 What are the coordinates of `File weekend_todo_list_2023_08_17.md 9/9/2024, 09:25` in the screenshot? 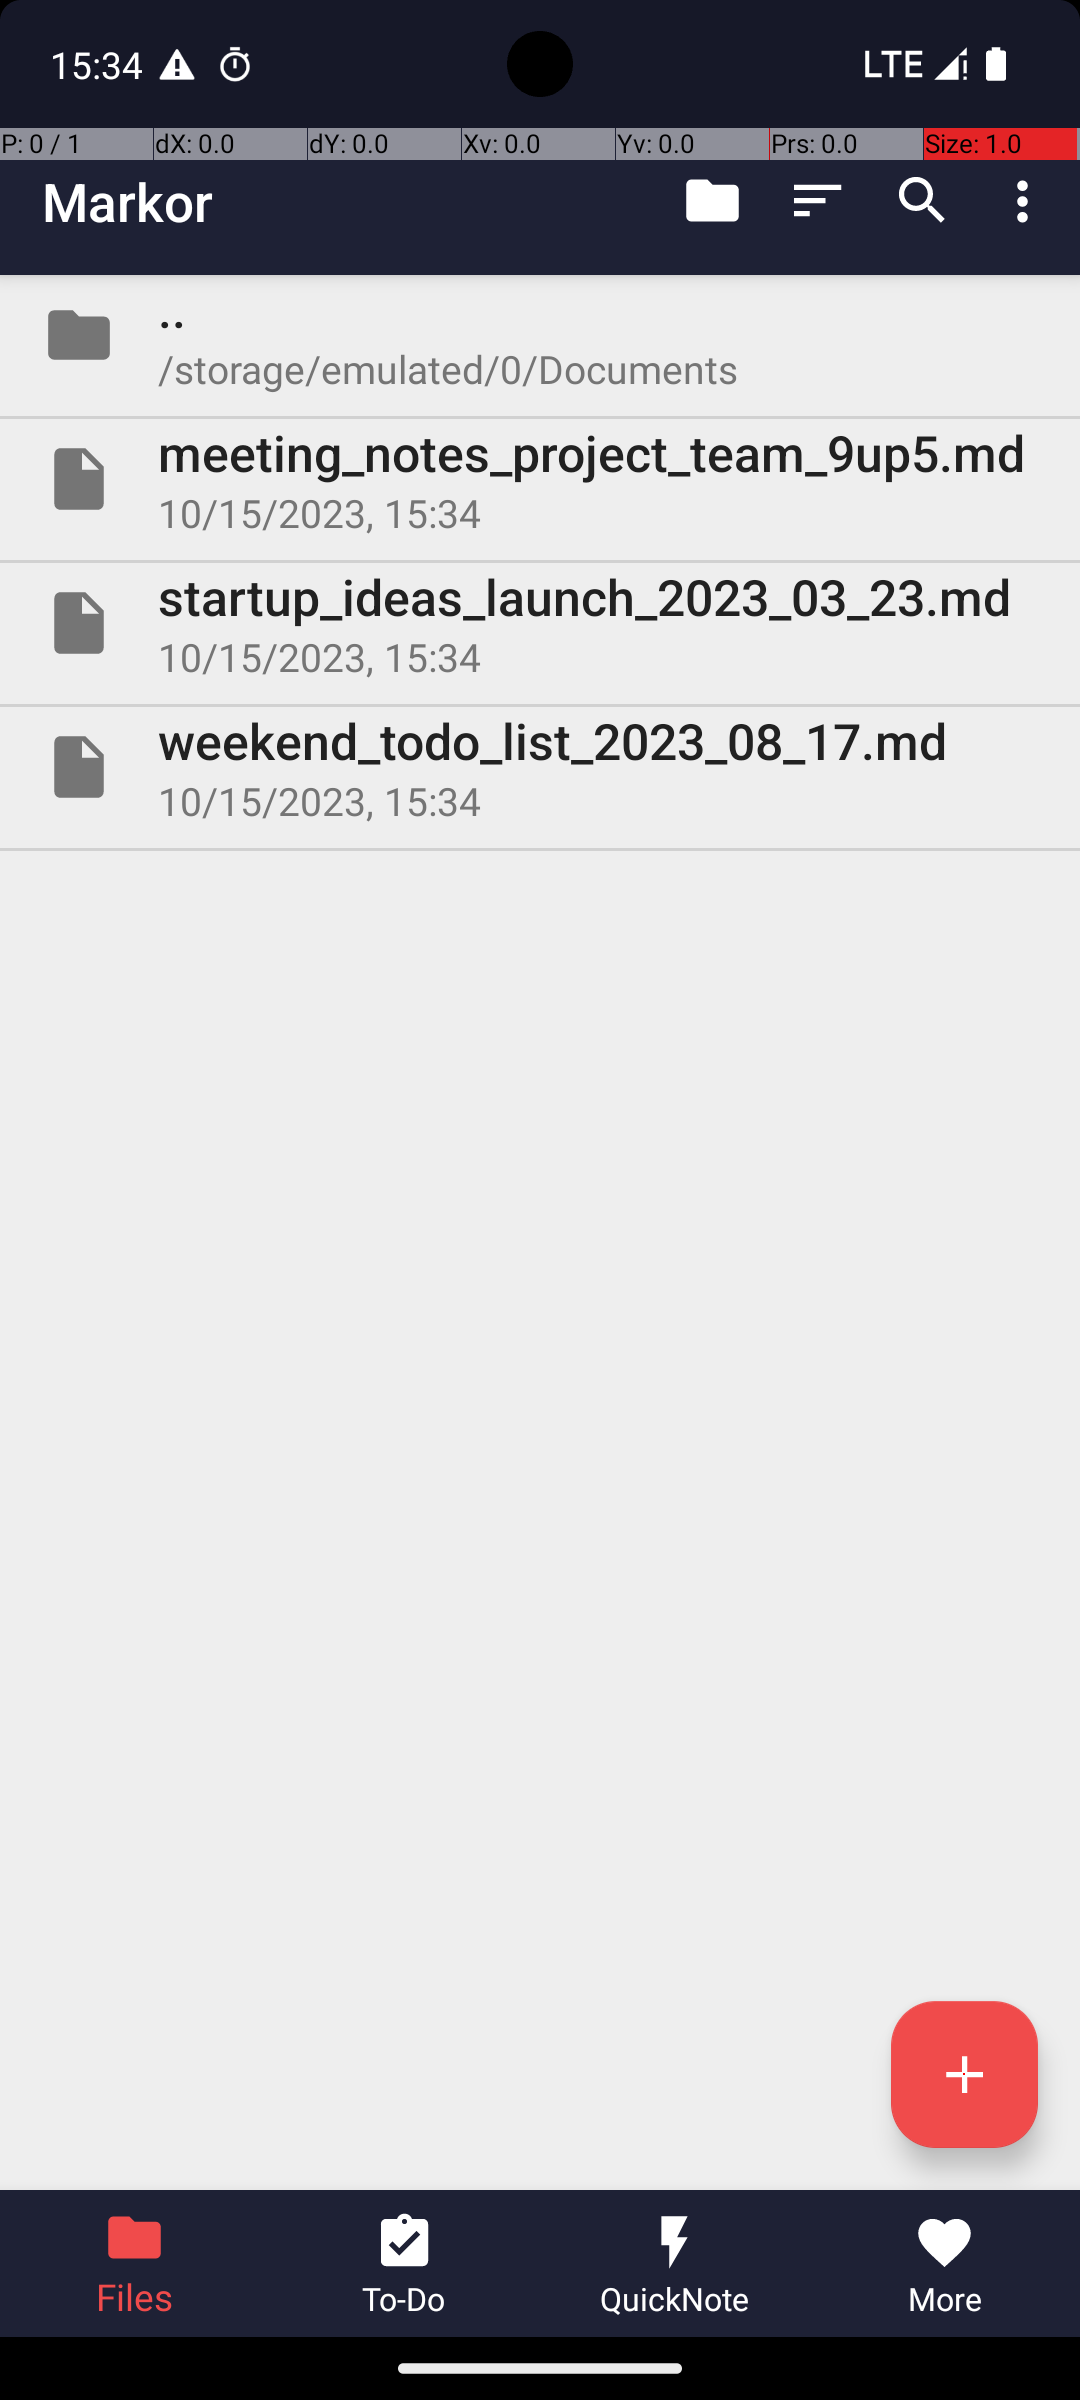 It's located at (540, 766).